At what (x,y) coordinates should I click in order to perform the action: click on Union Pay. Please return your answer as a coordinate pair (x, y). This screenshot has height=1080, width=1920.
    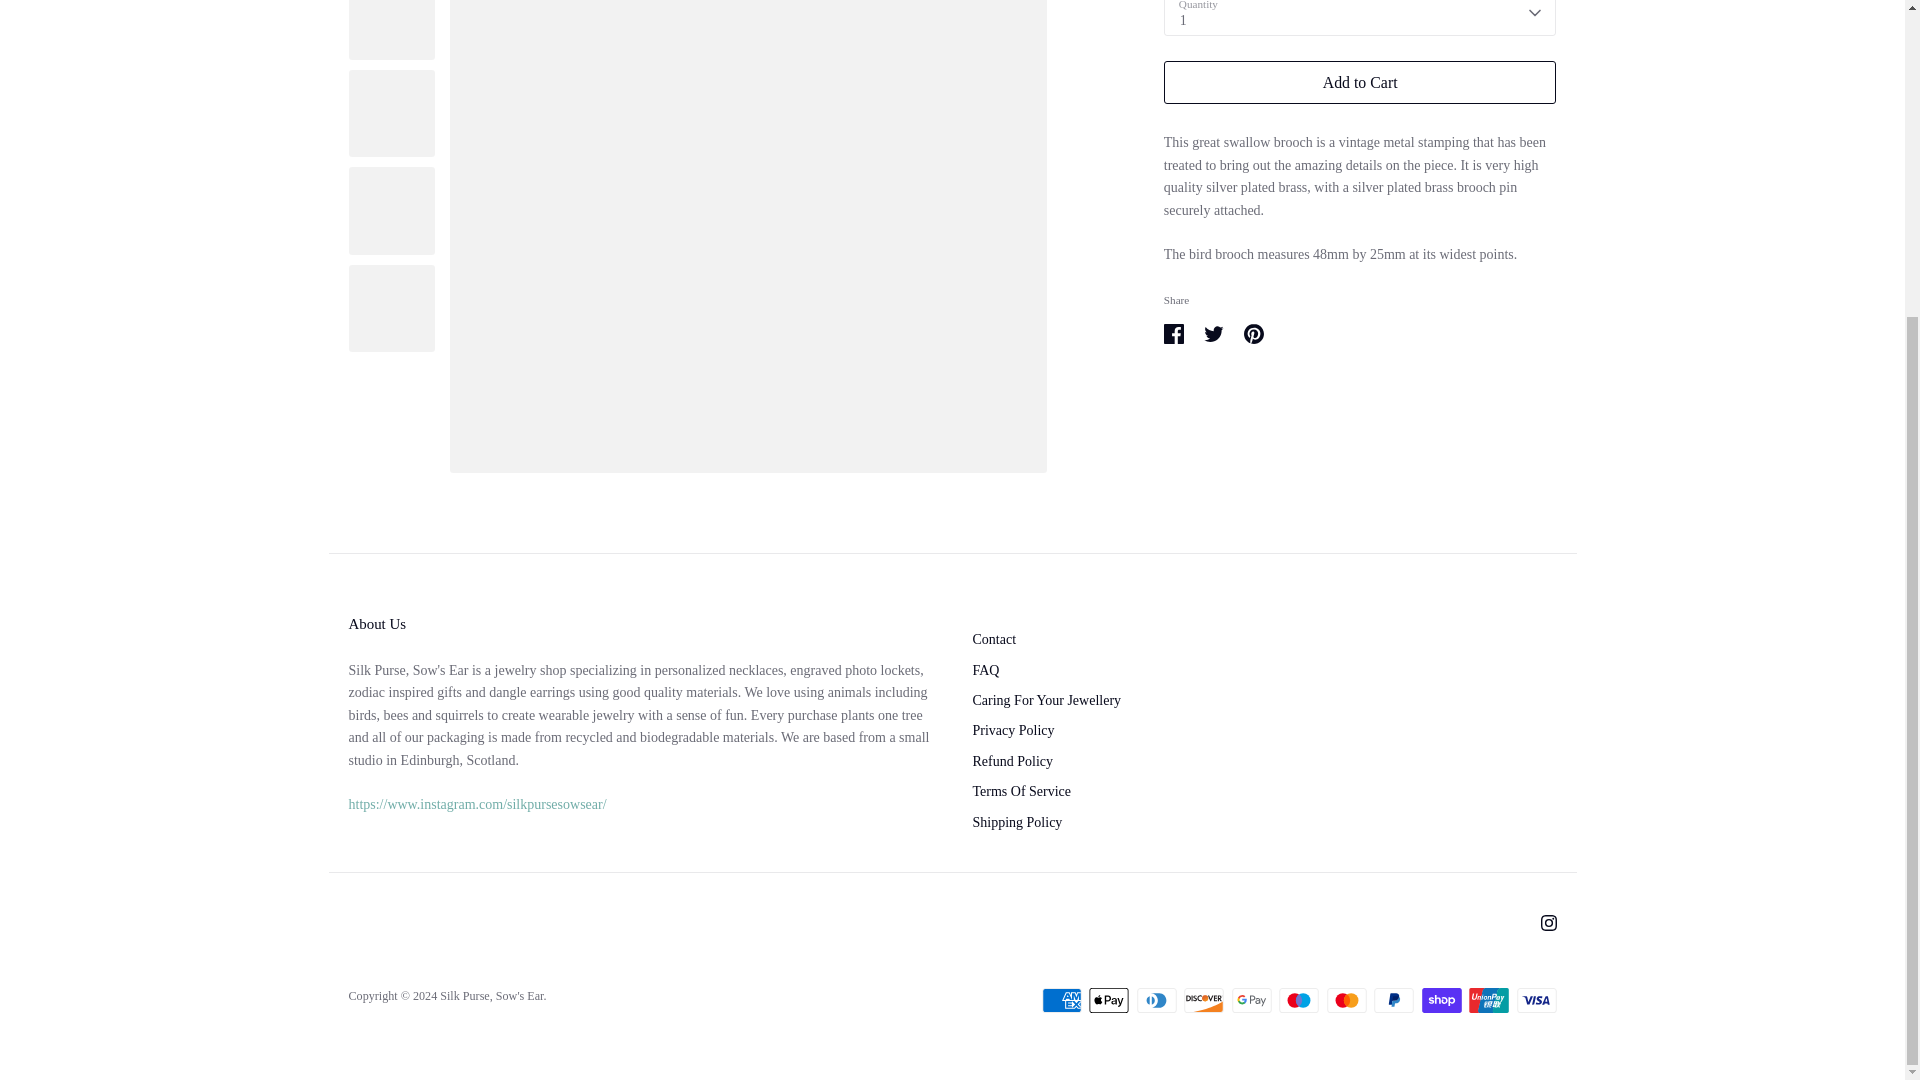
    Looking at the image, I should click on (1488, 1000).